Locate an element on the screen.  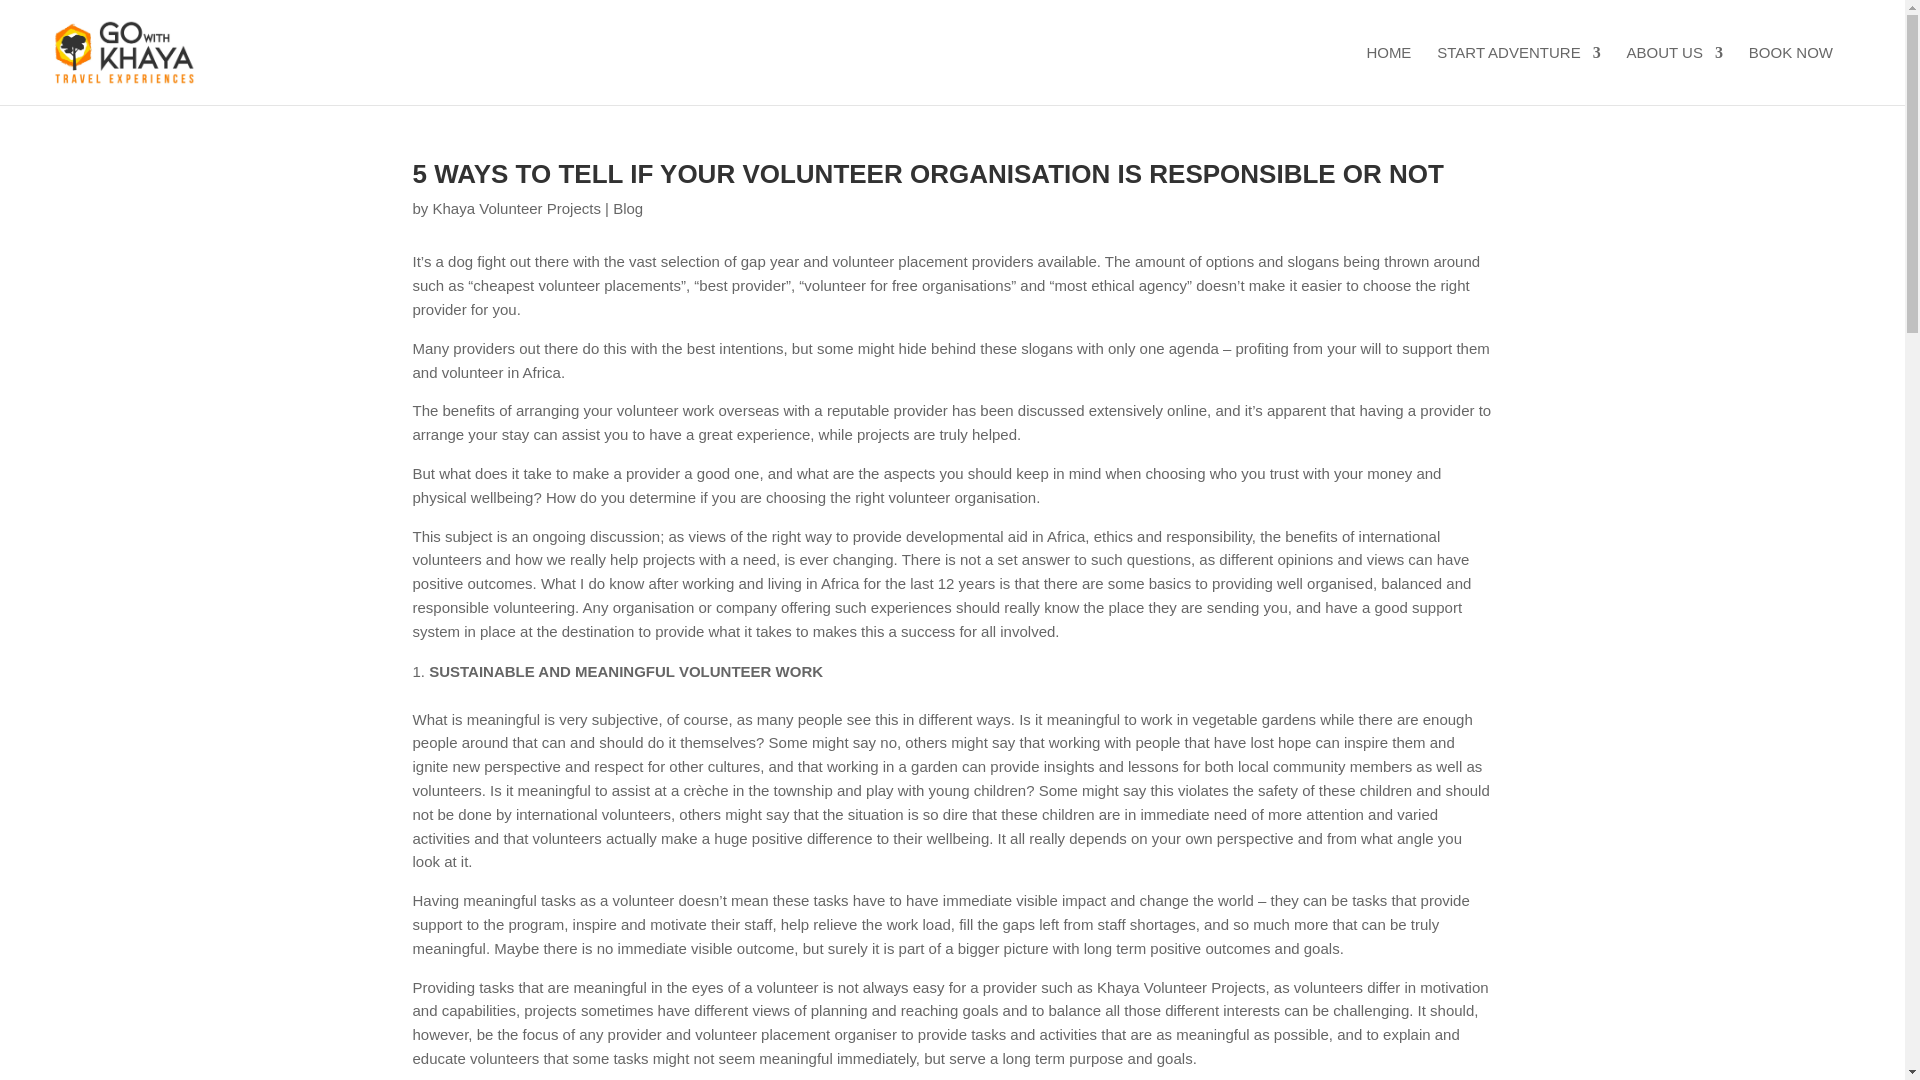
START ADVENTURE is located at coordinates (1518, 74).